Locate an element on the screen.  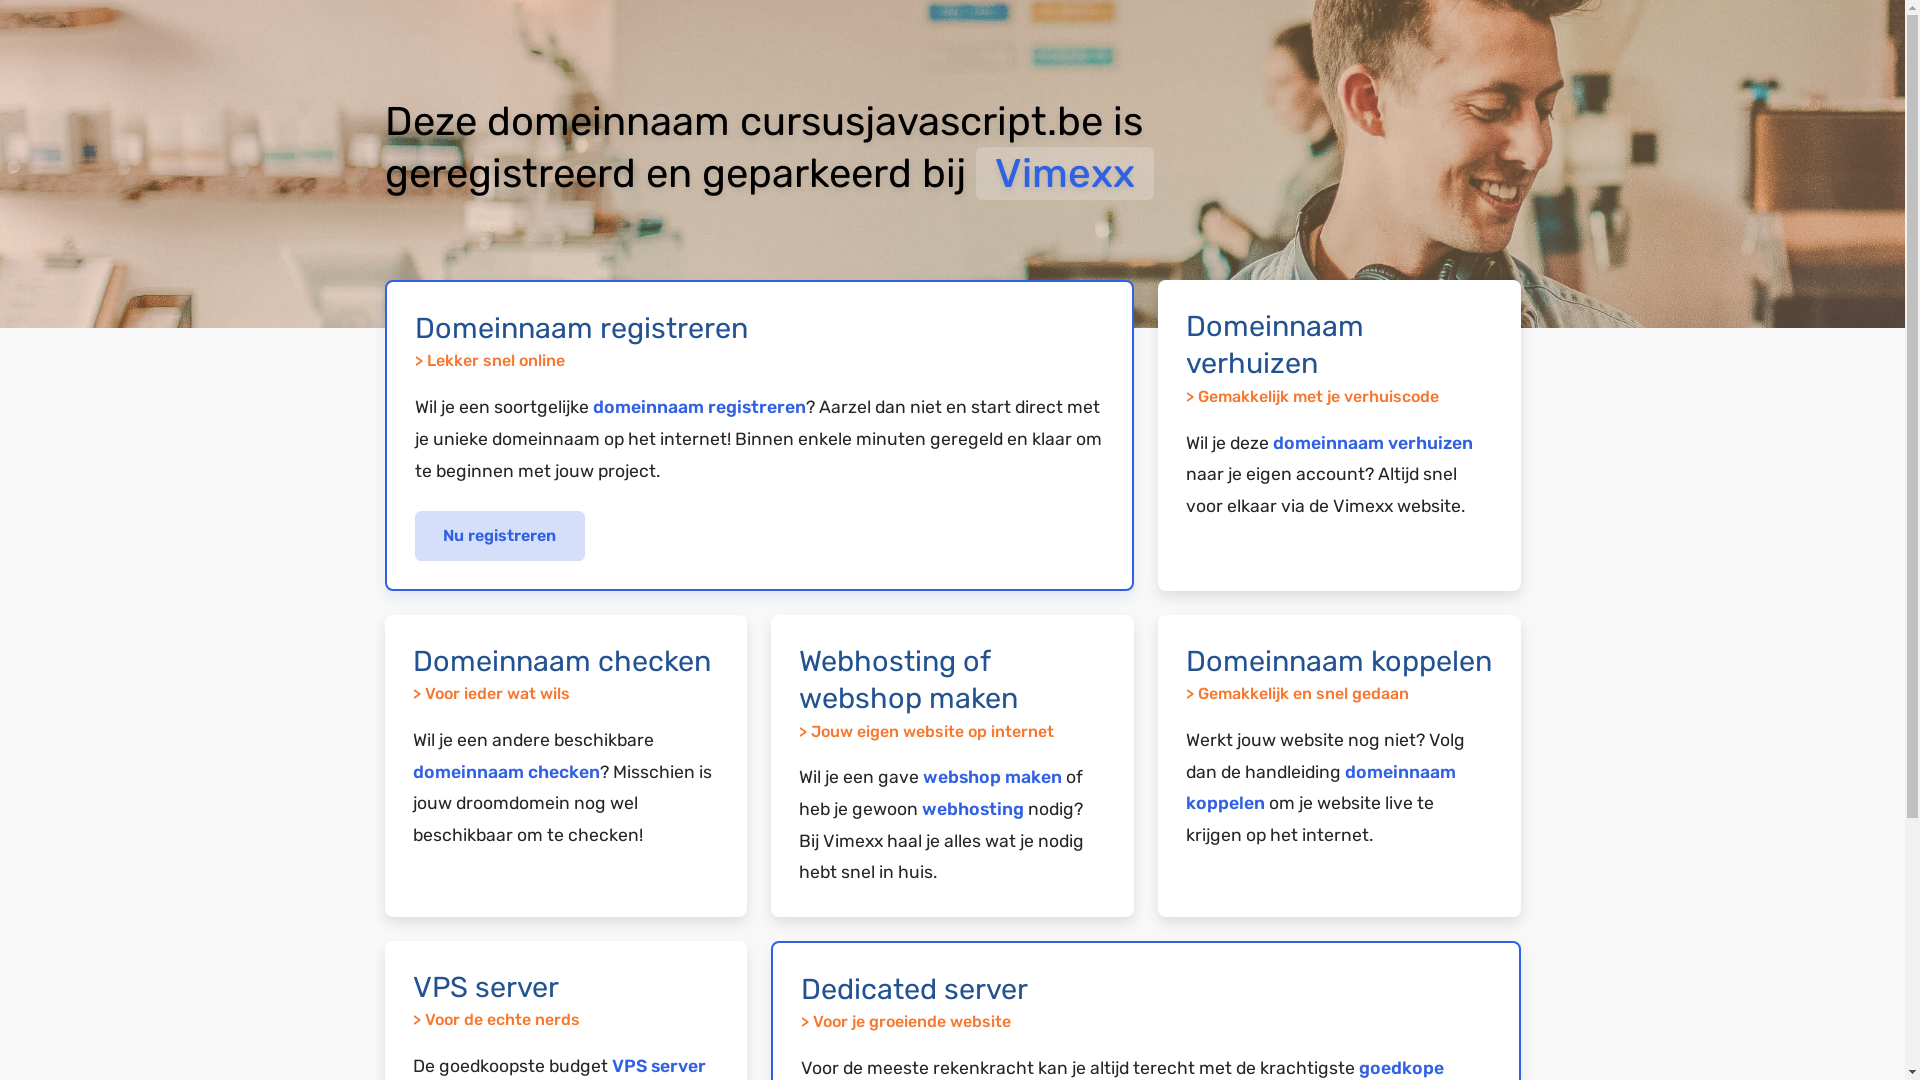
Nu registreren is located at coordinates (500, 536).